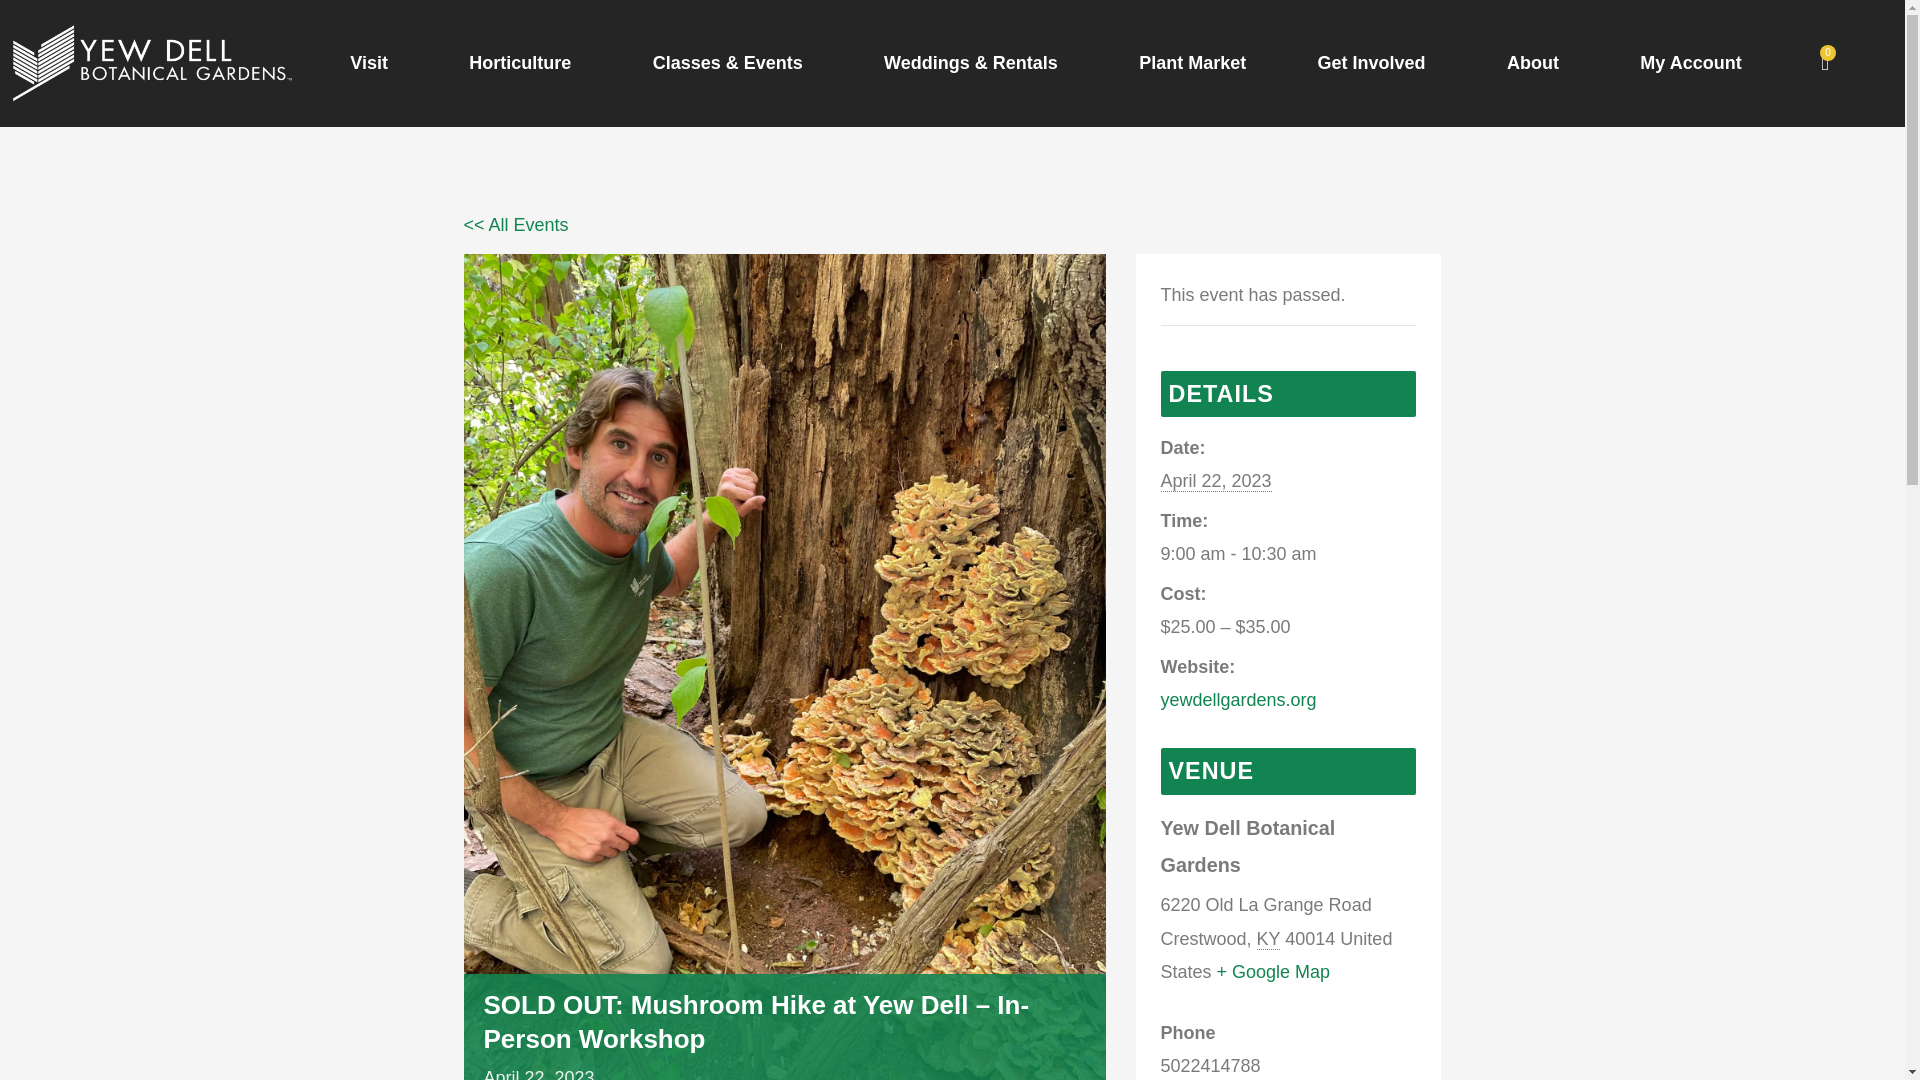  I want to click on Visit, so click(374, 62).